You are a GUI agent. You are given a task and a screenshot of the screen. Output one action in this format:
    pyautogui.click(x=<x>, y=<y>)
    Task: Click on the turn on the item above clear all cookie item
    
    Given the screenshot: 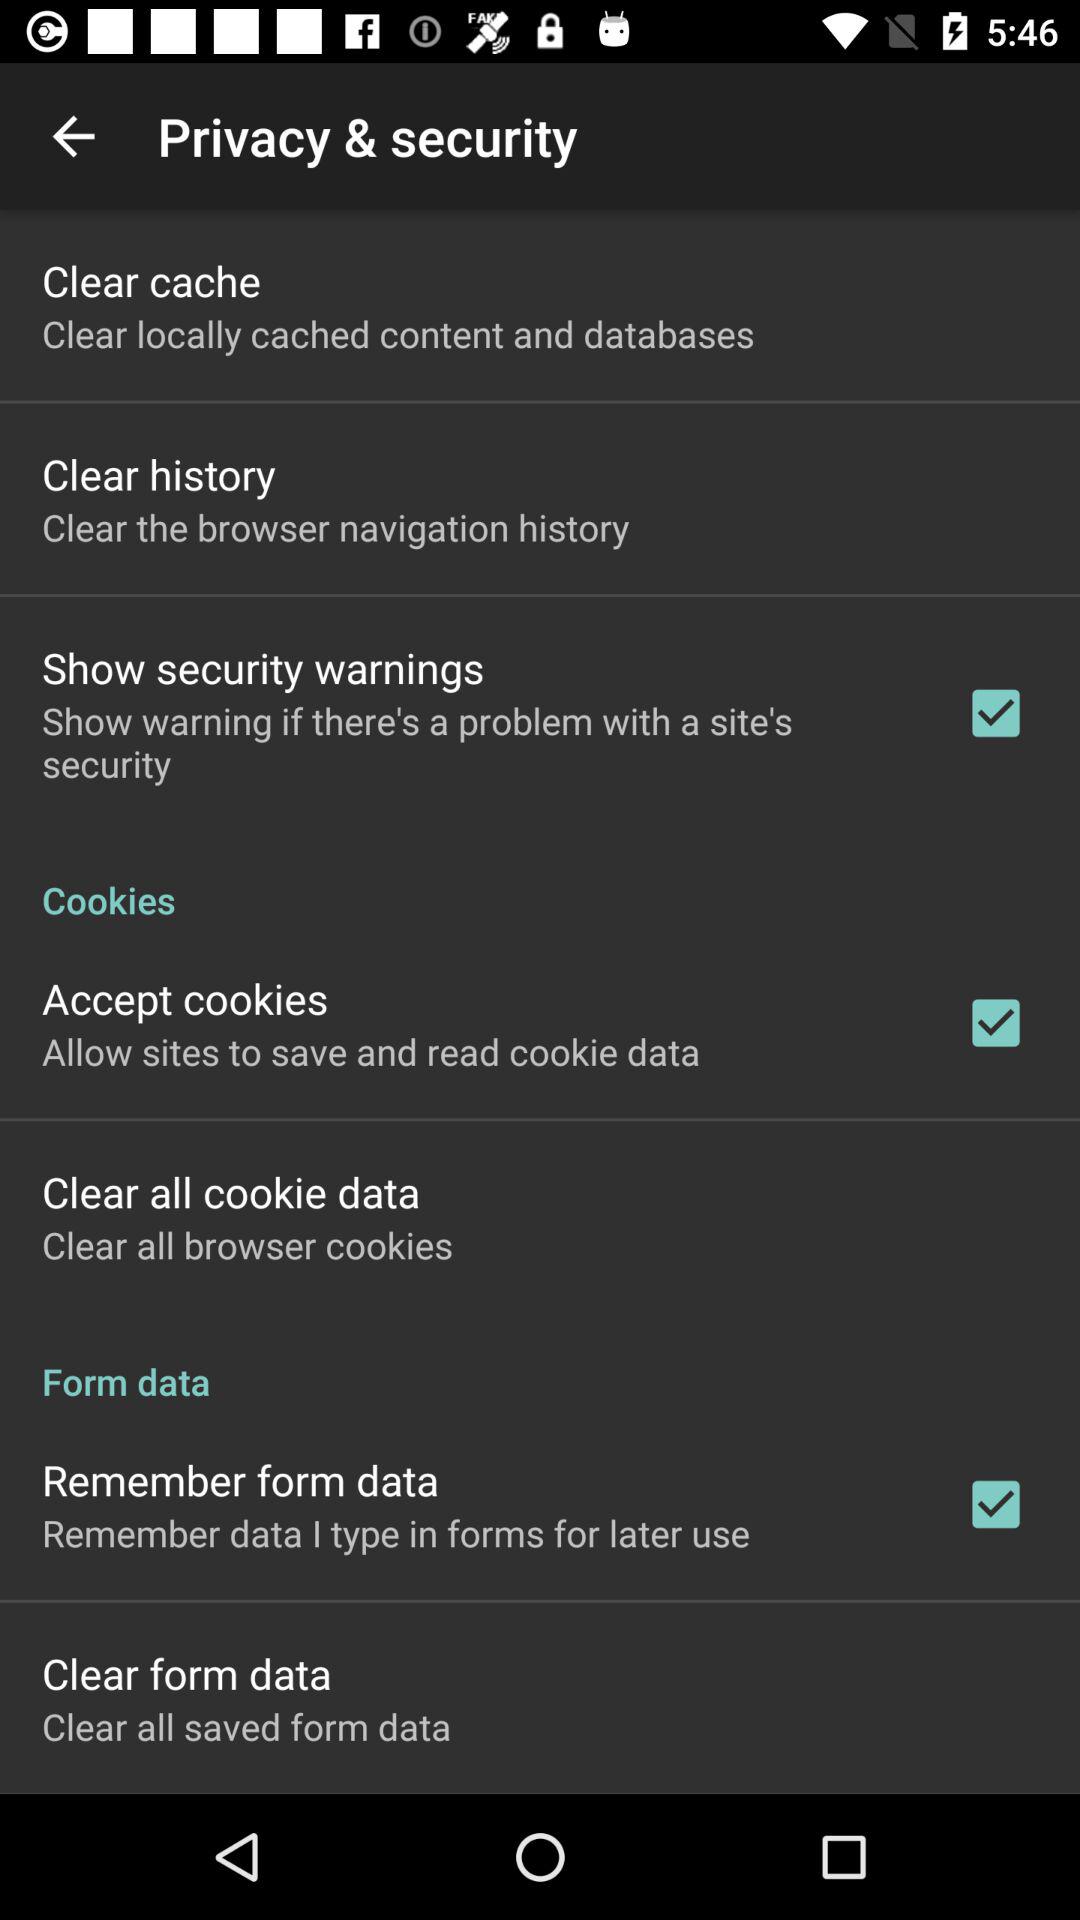 What is the action you would take?
    pyautogui.click(x=371, y=1051)
    